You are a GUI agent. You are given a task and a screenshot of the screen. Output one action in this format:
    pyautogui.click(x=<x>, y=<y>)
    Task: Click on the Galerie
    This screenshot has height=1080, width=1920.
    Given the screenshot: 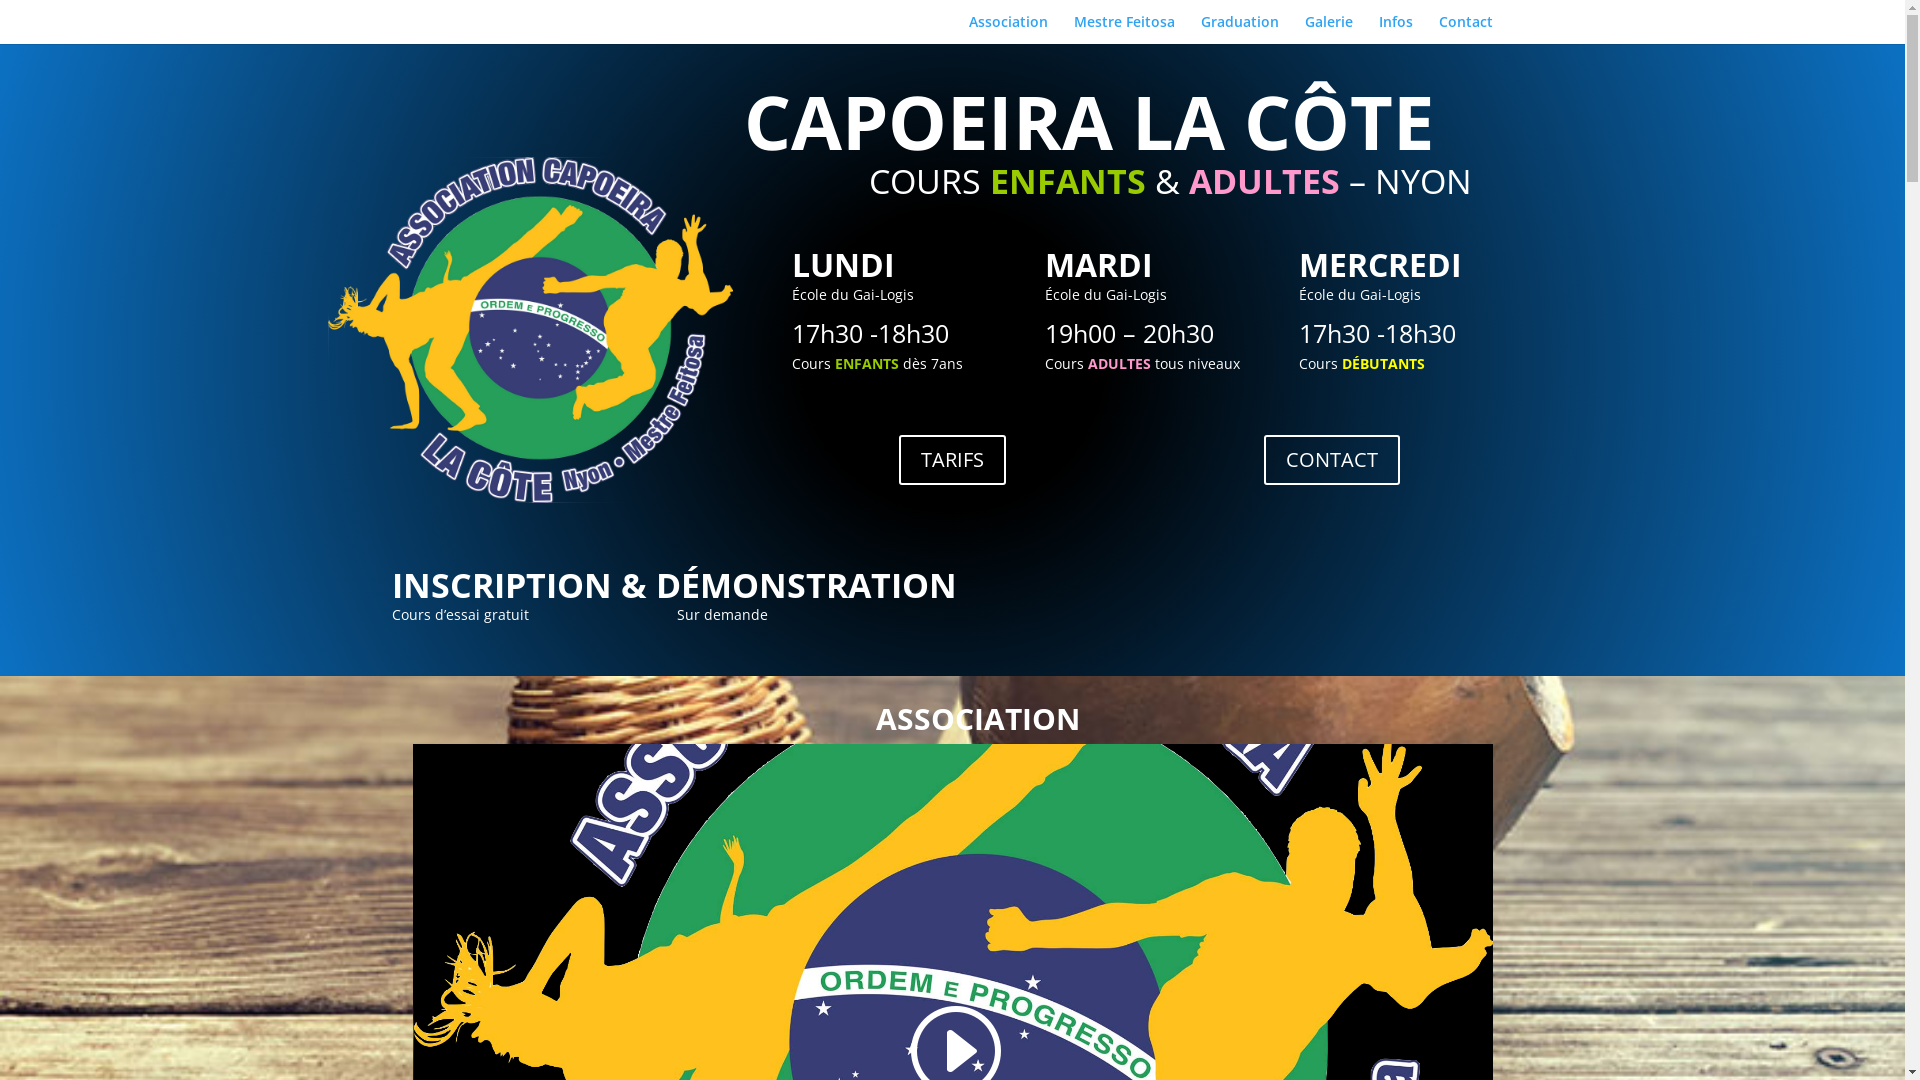 What is the action you would take?
    pyautogui.click(x=1328, y=30)
    